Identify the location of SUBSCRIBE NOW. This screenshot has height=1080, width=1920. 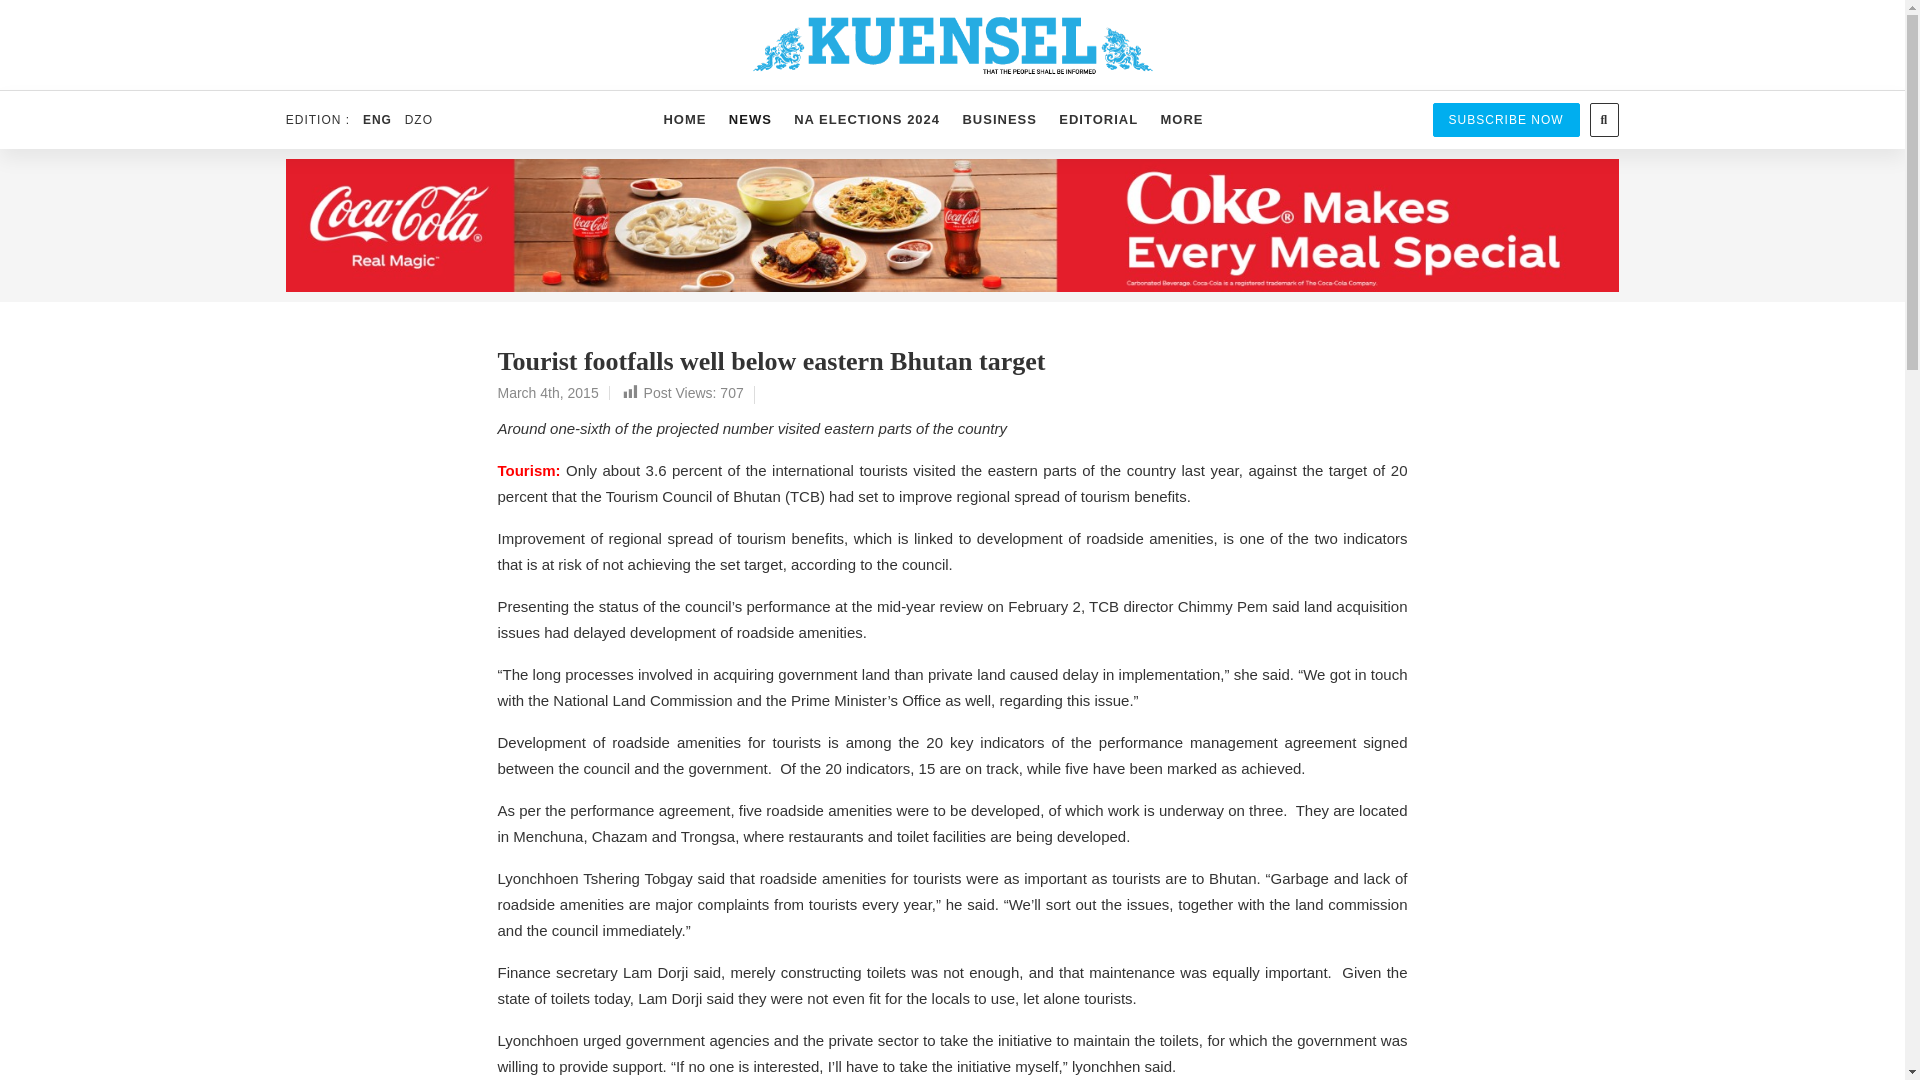
(1506, 120).